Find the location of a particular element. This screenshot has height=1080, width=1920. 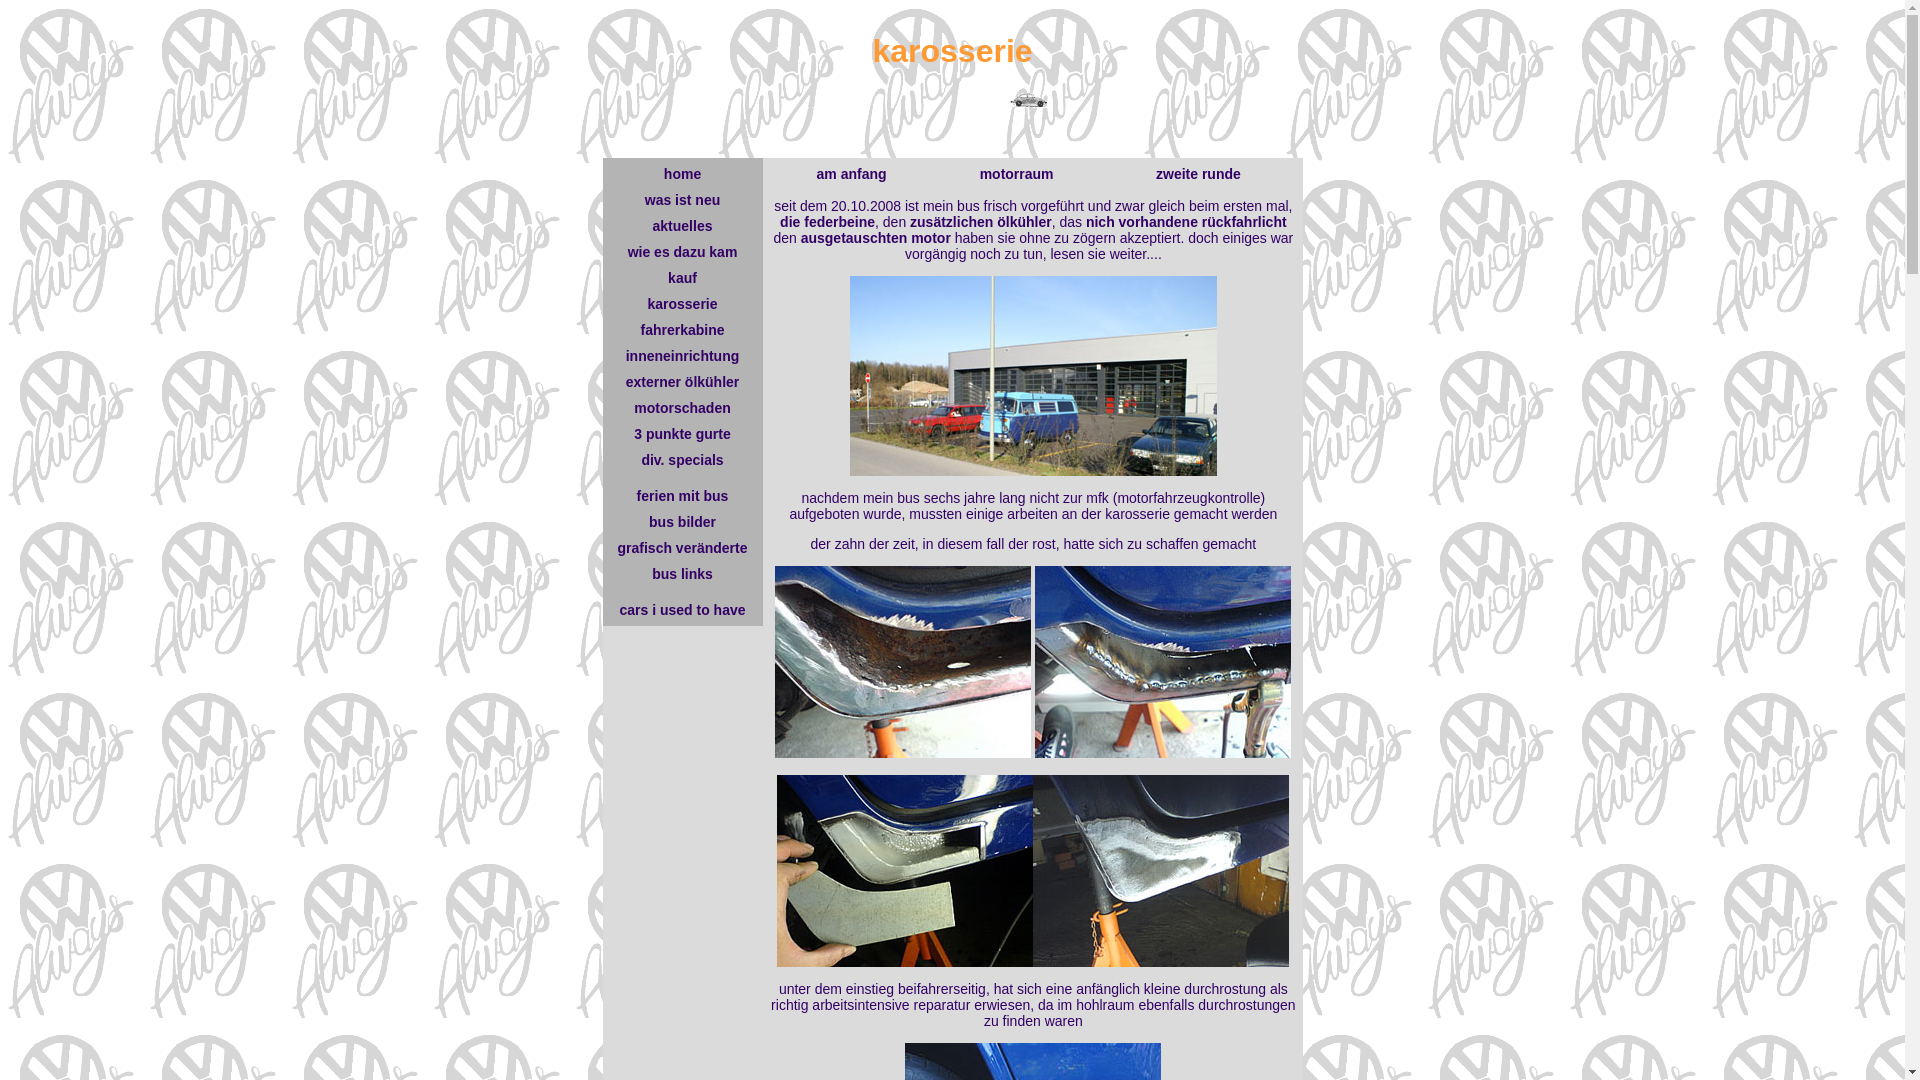

home is located at coordinates (682, 174).